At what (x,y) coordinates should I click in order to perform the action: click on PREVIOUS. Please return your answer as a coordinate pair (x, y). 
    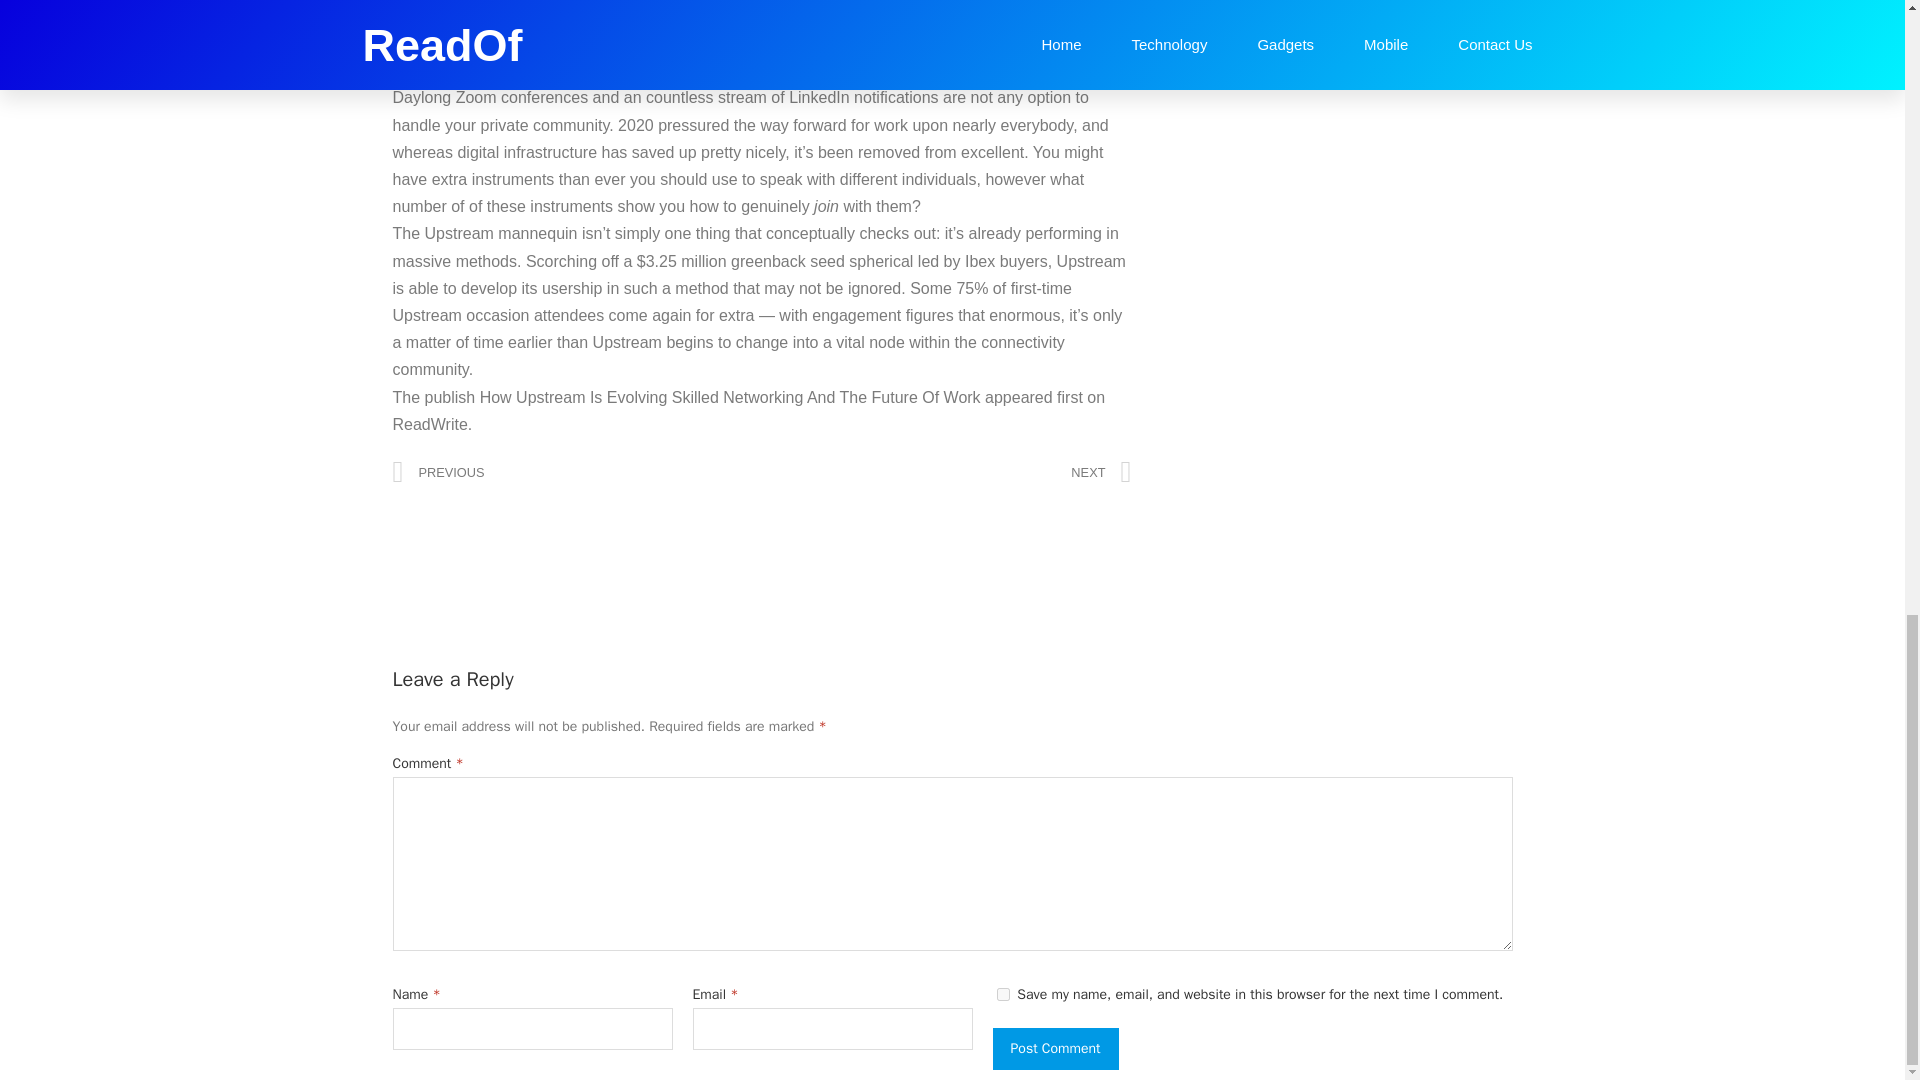
    Looking at the image, I should click on (576, 472).